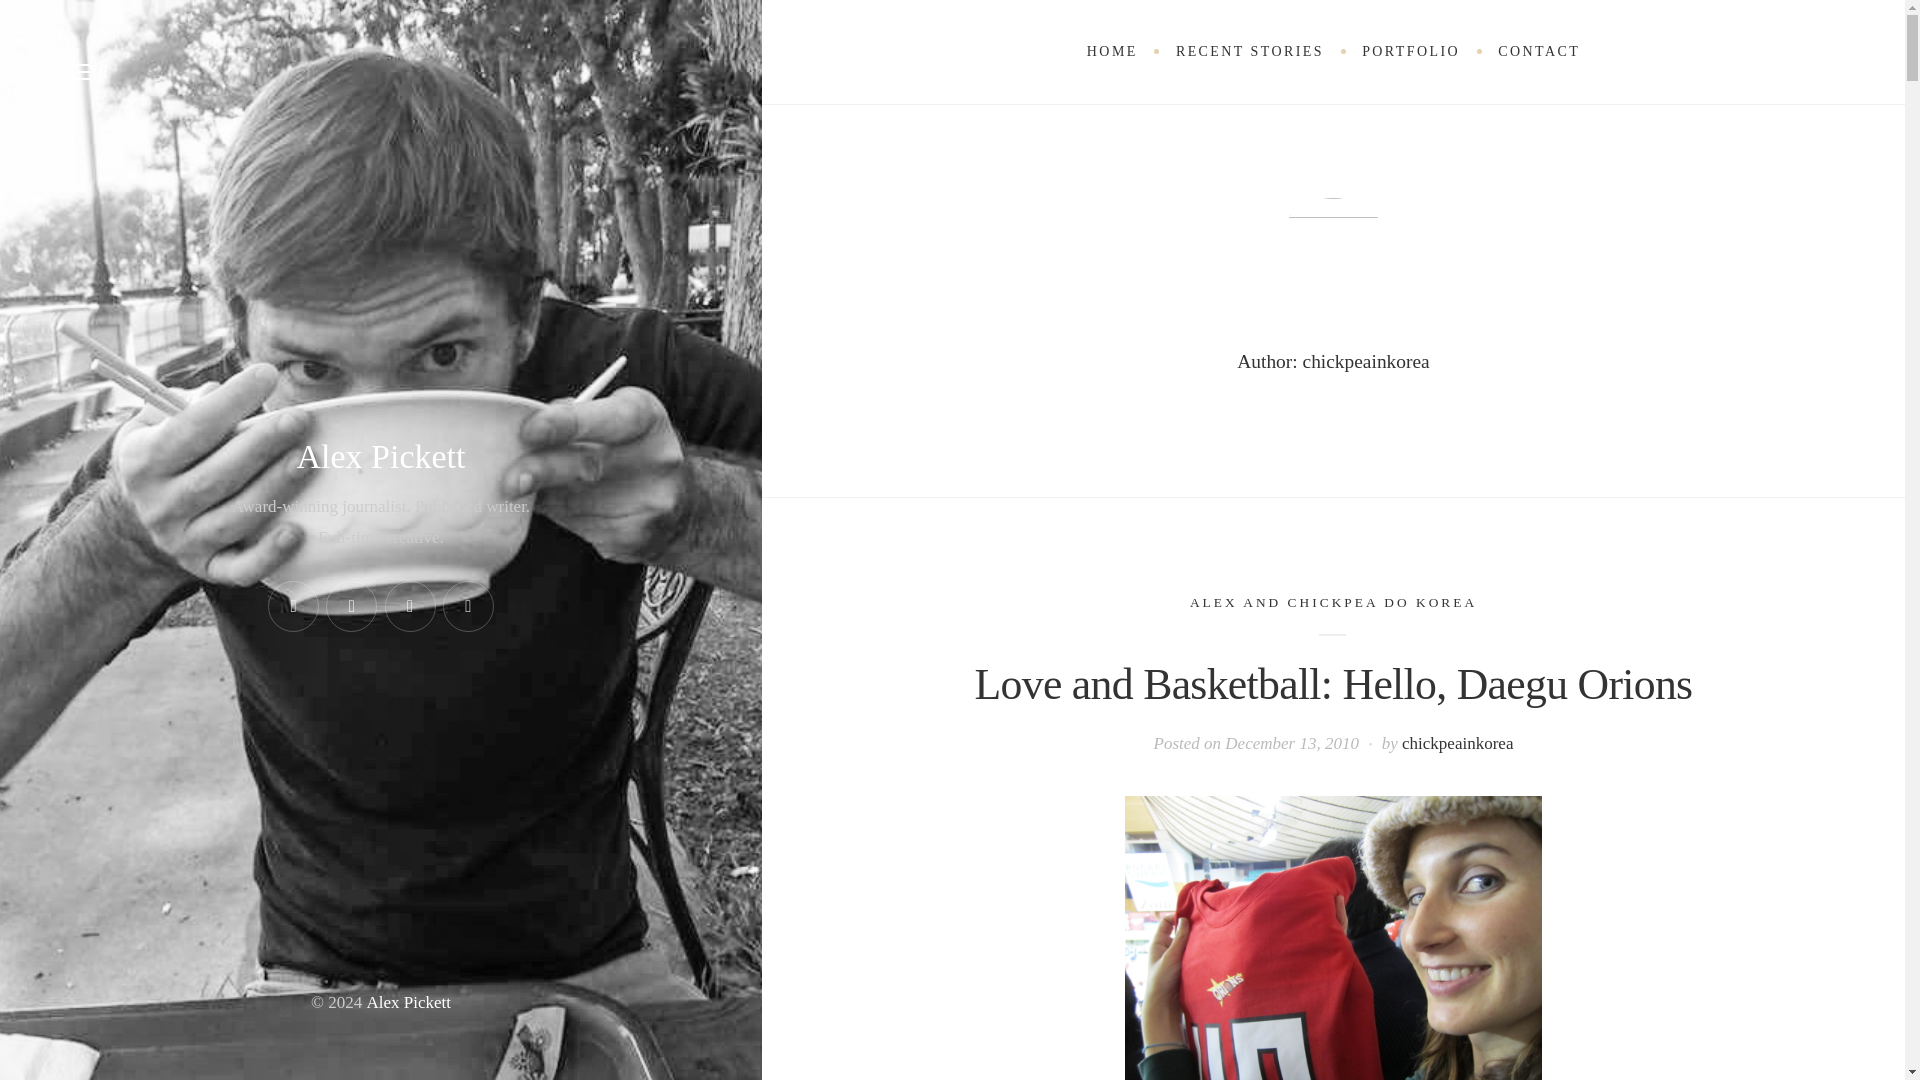 The height and width of the screenshot is (1080, 1920). Describe the element at coordinates (1333, 602) in the screenshot. I see `ALEX AND CHICKPEA DO KOREA` at that location.